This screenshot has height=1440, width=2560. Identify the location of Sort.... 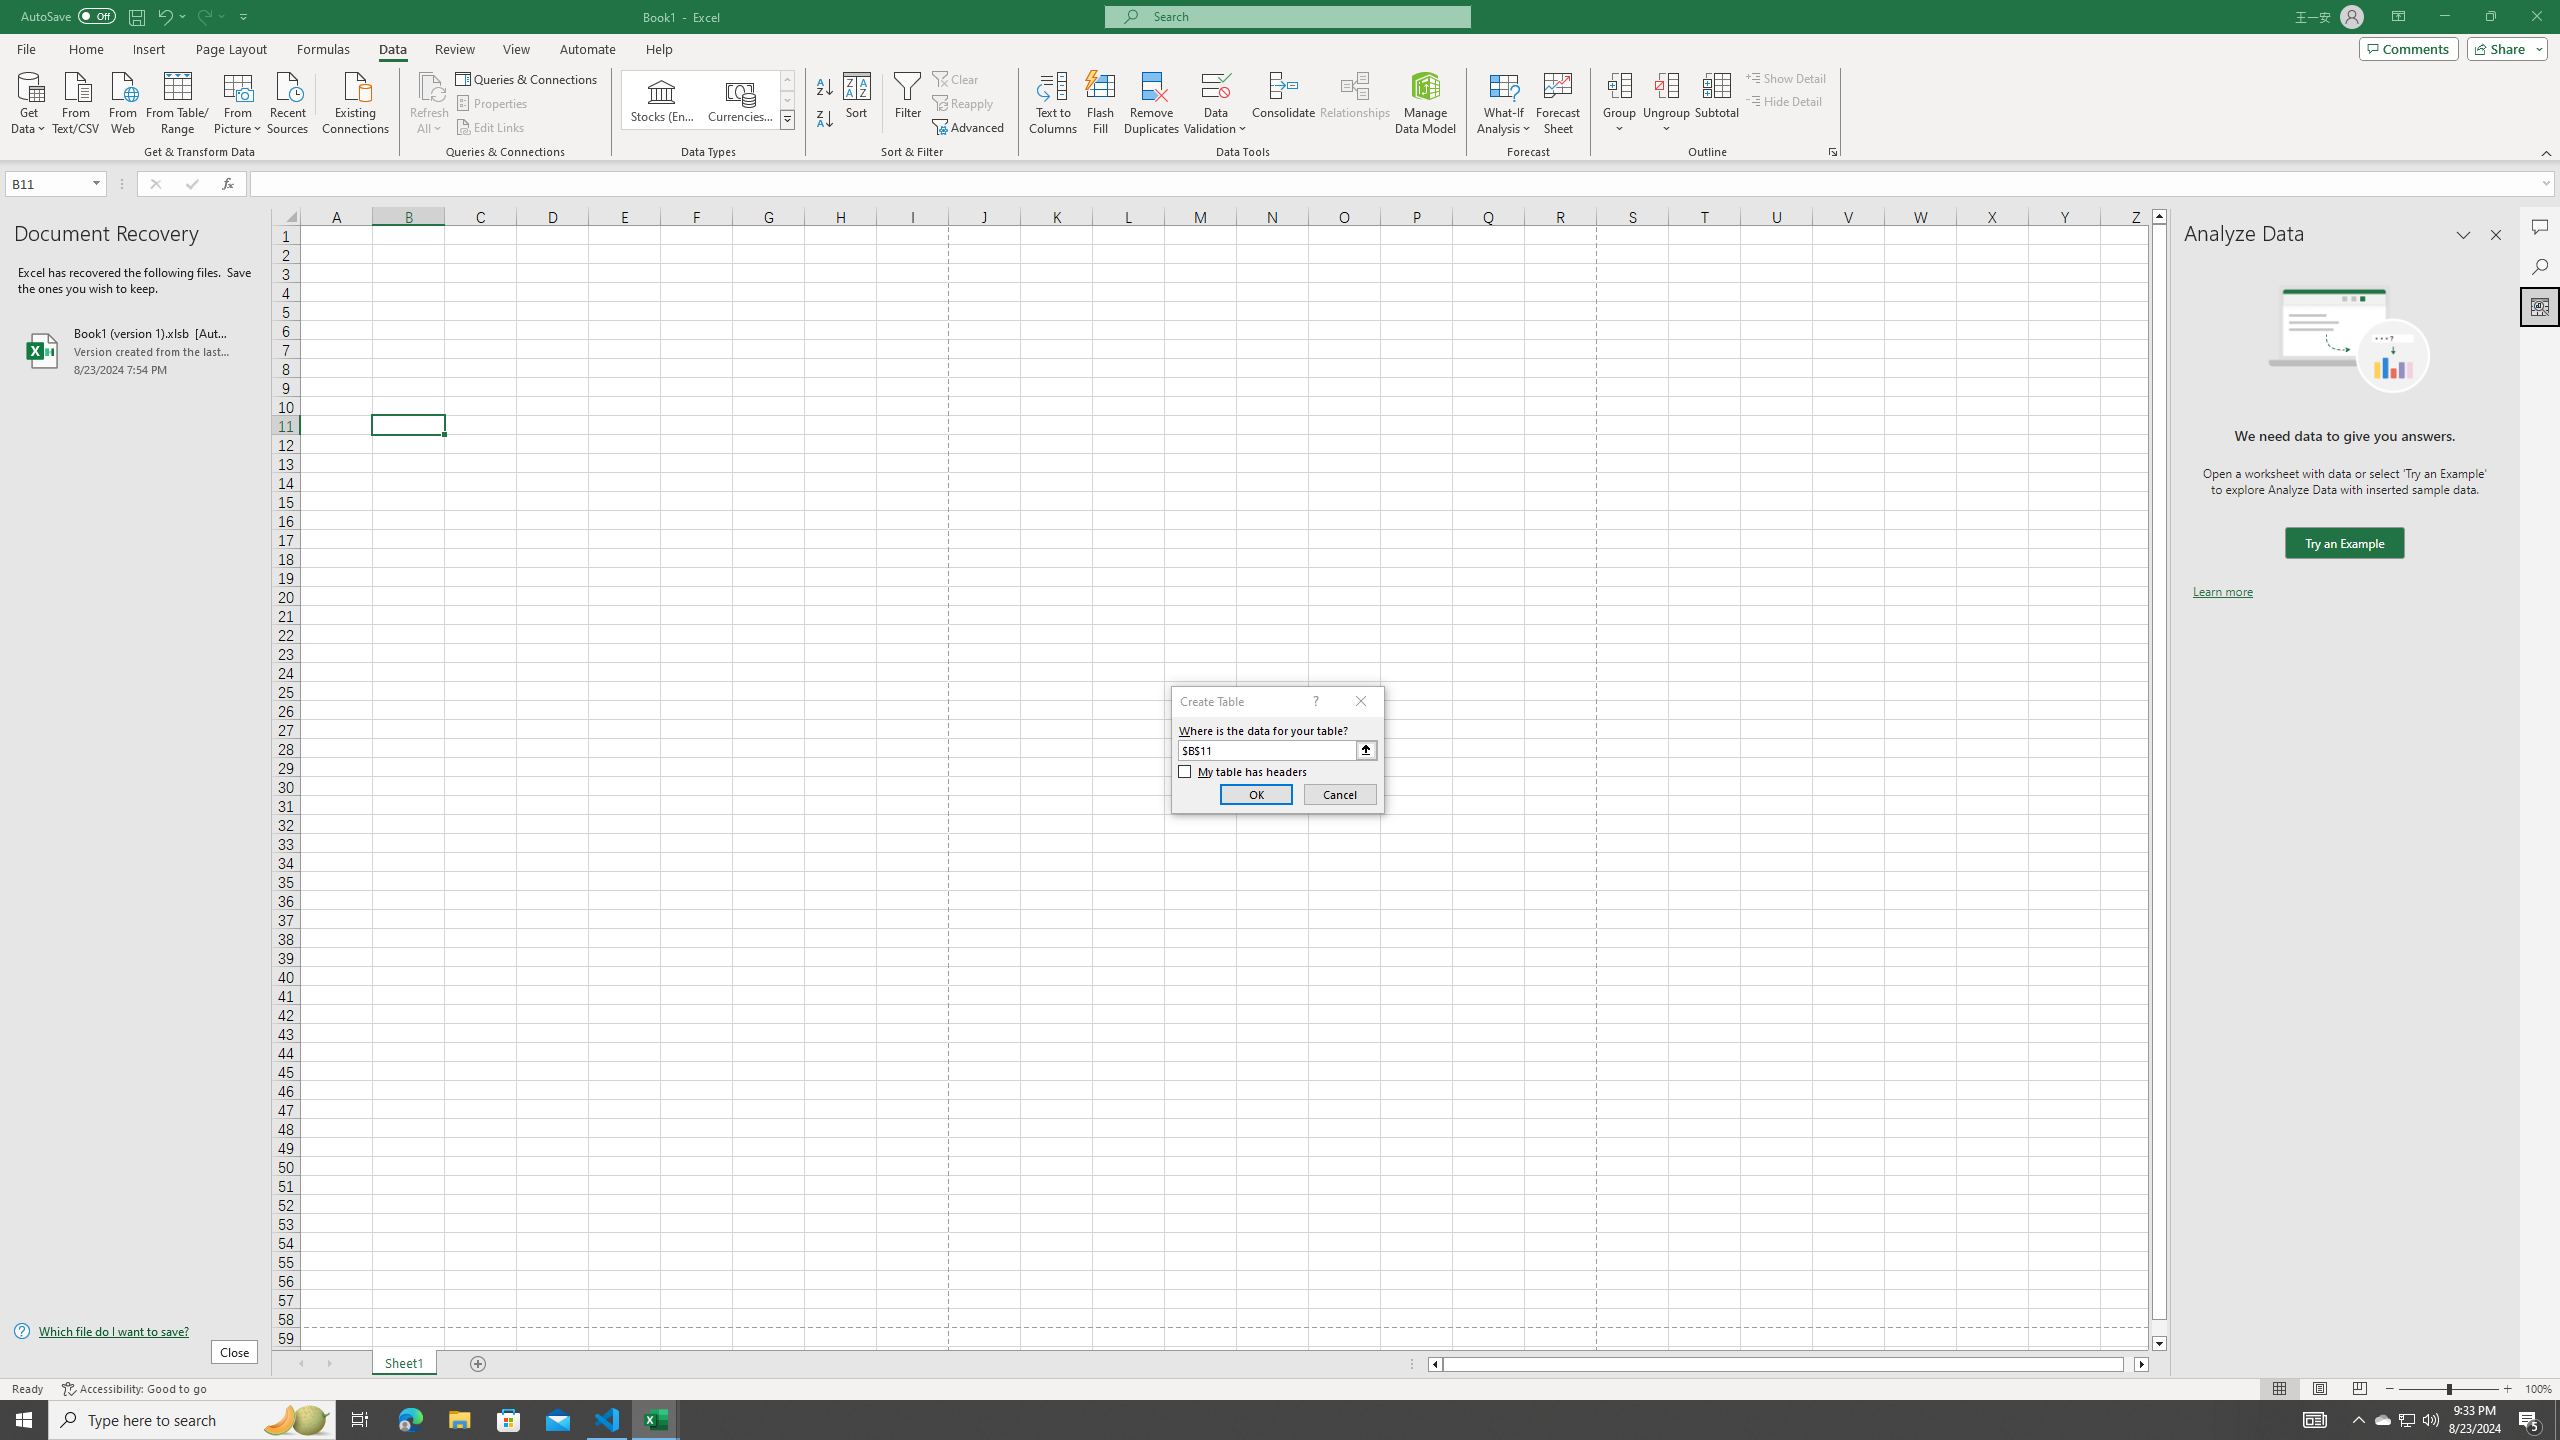
(858, 103).